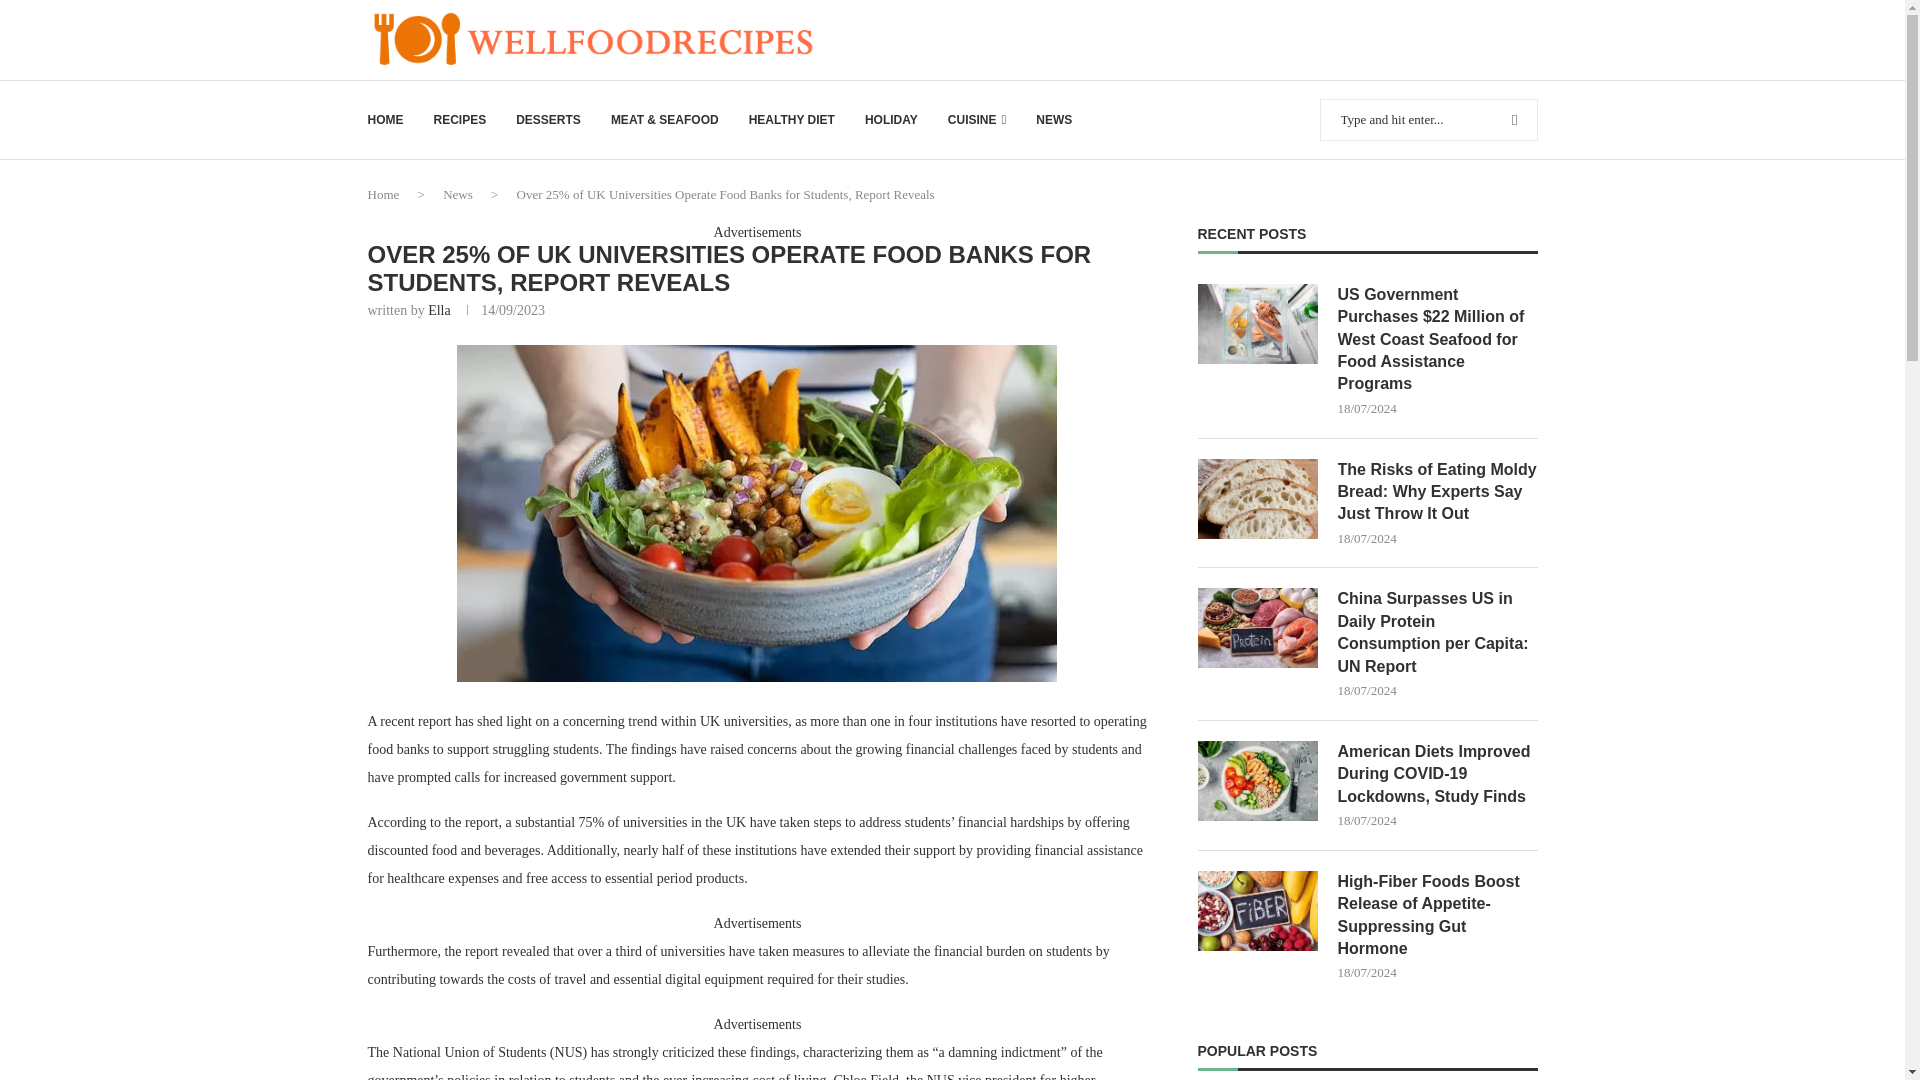 The width and height of the screenshot is (1920, 1080). What do you see at coordinates (792, 120) in the screenshot?
I see `HEALTHY DIET` at bounding box center [792, 120].